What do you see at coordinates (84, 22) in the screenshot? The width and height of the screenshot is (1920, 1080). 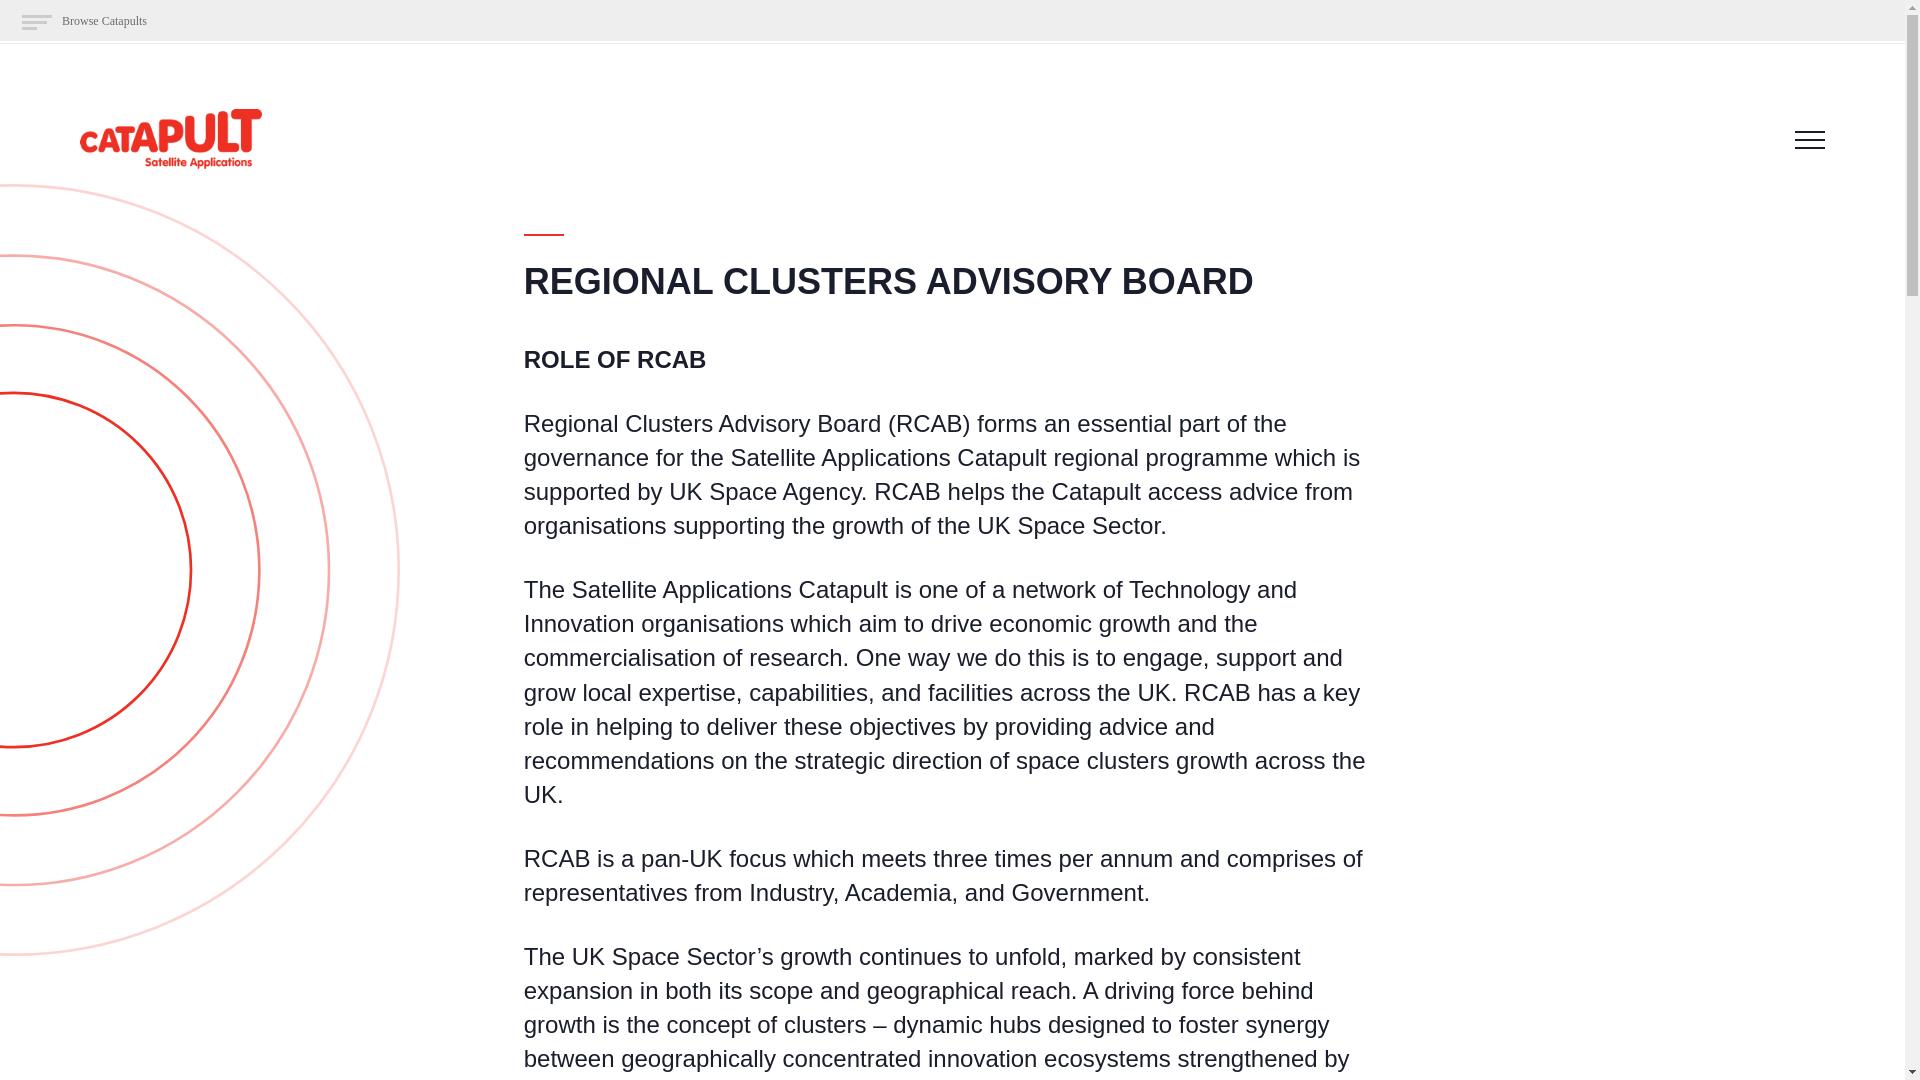 I see `Browse Catapults` at bounding box center [84, 22].